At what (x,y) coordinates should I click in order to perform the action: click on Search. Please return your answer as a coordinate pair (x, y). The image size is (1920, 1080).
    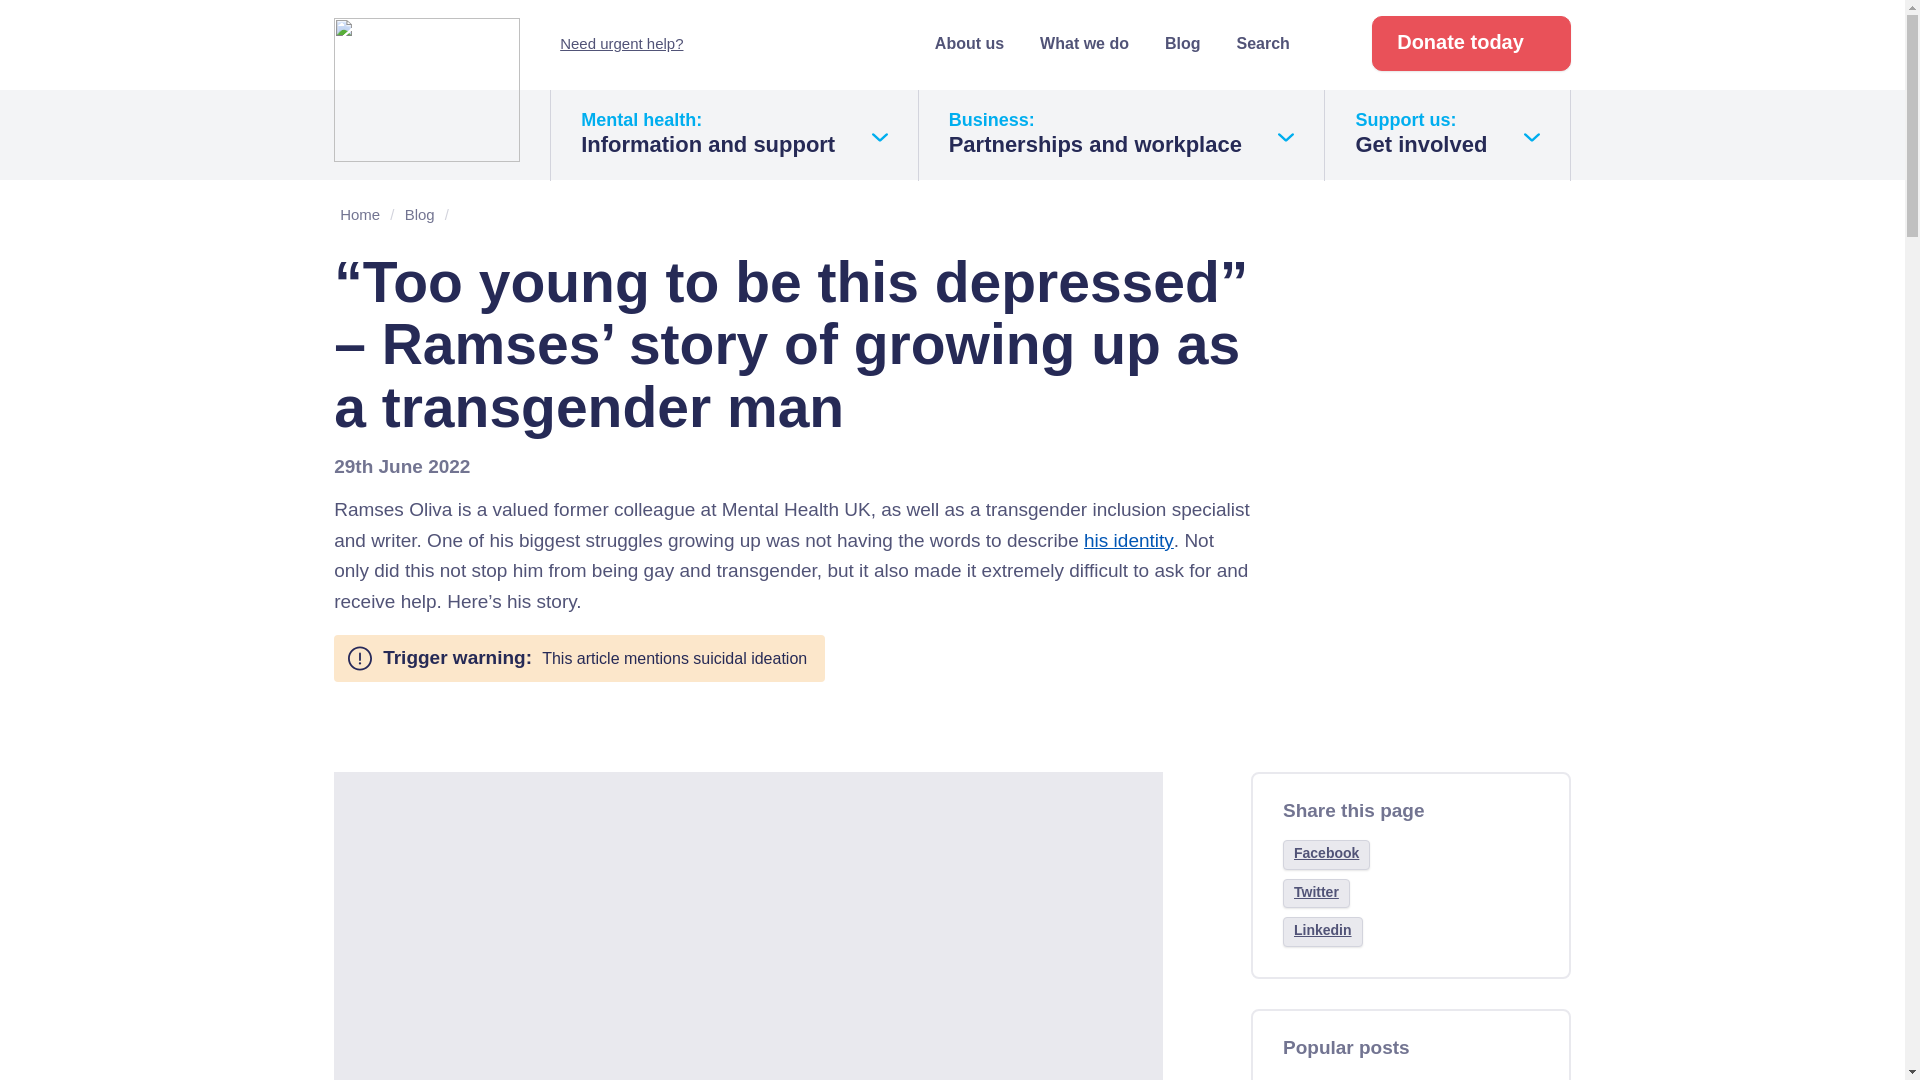
    Looking at the image, I should click on (427, 90).